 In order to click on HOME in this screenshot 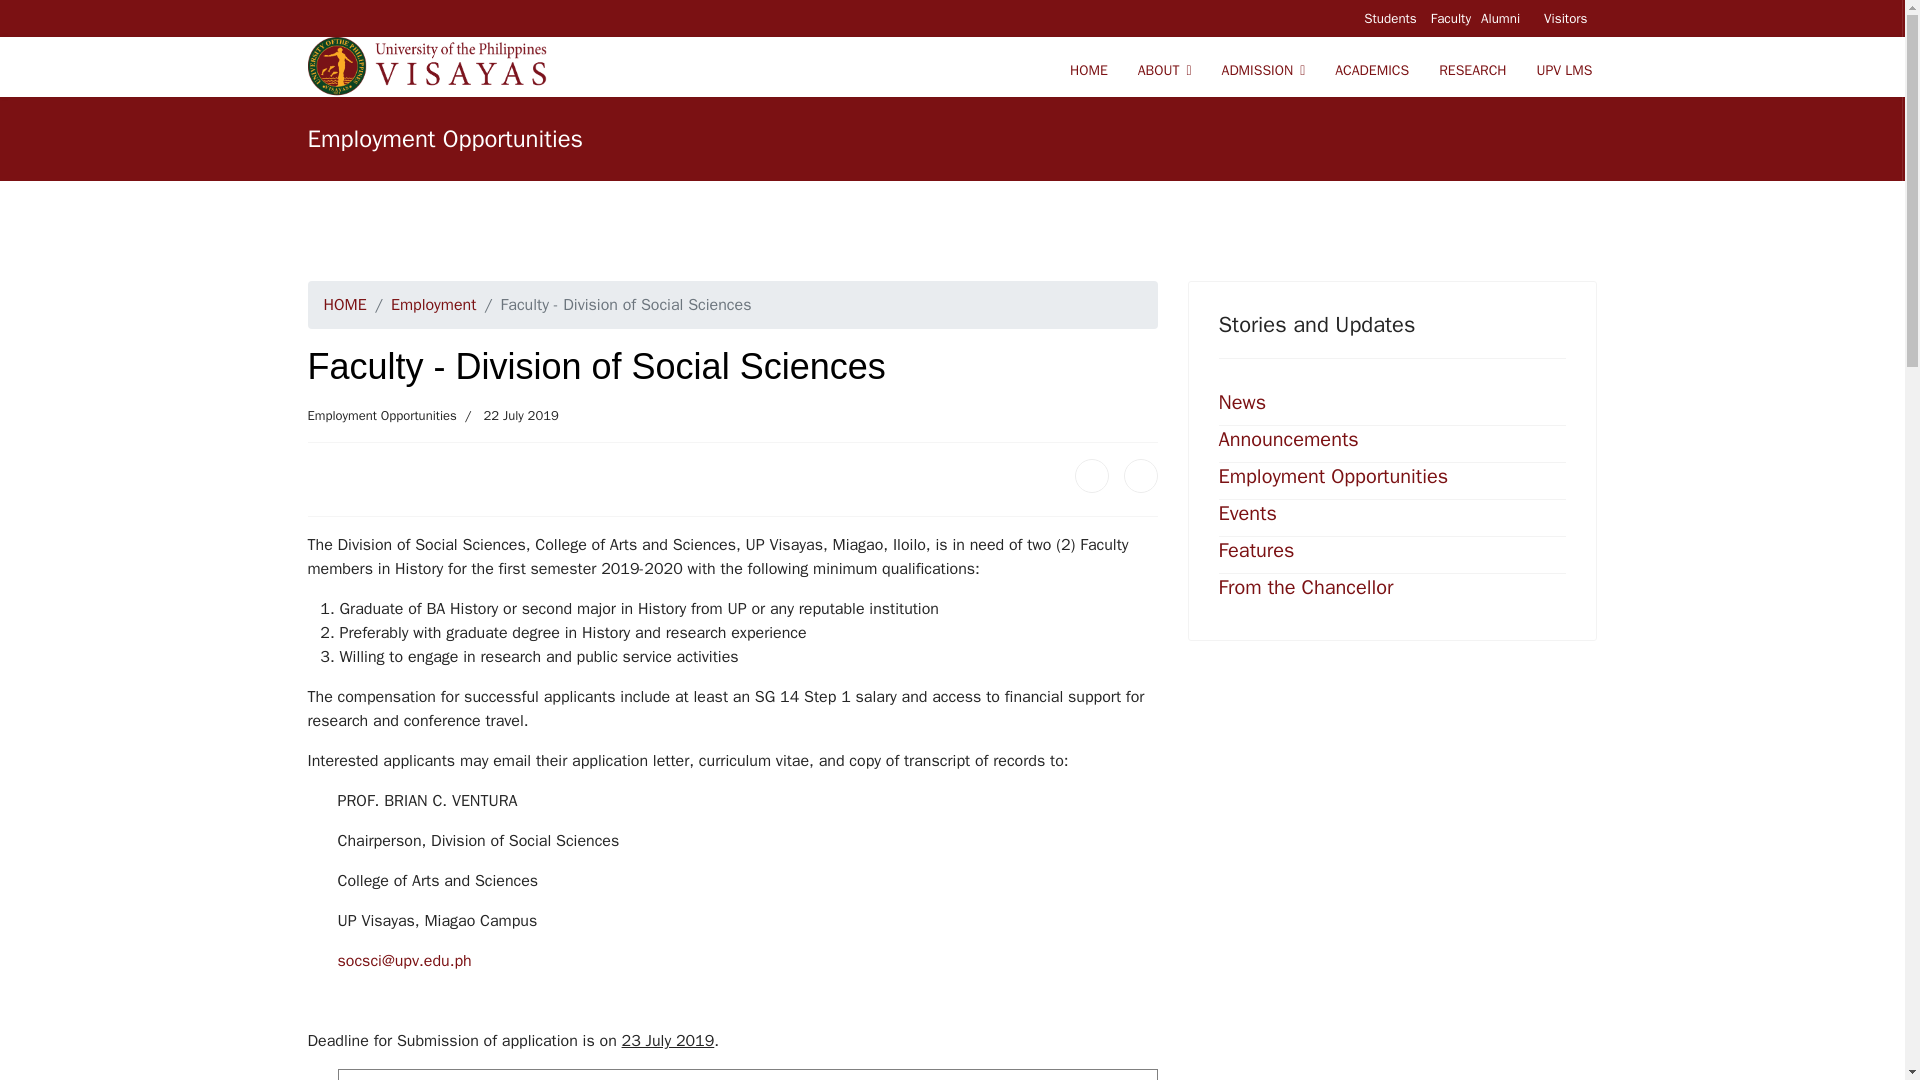, I will do `click(345, 304)`.